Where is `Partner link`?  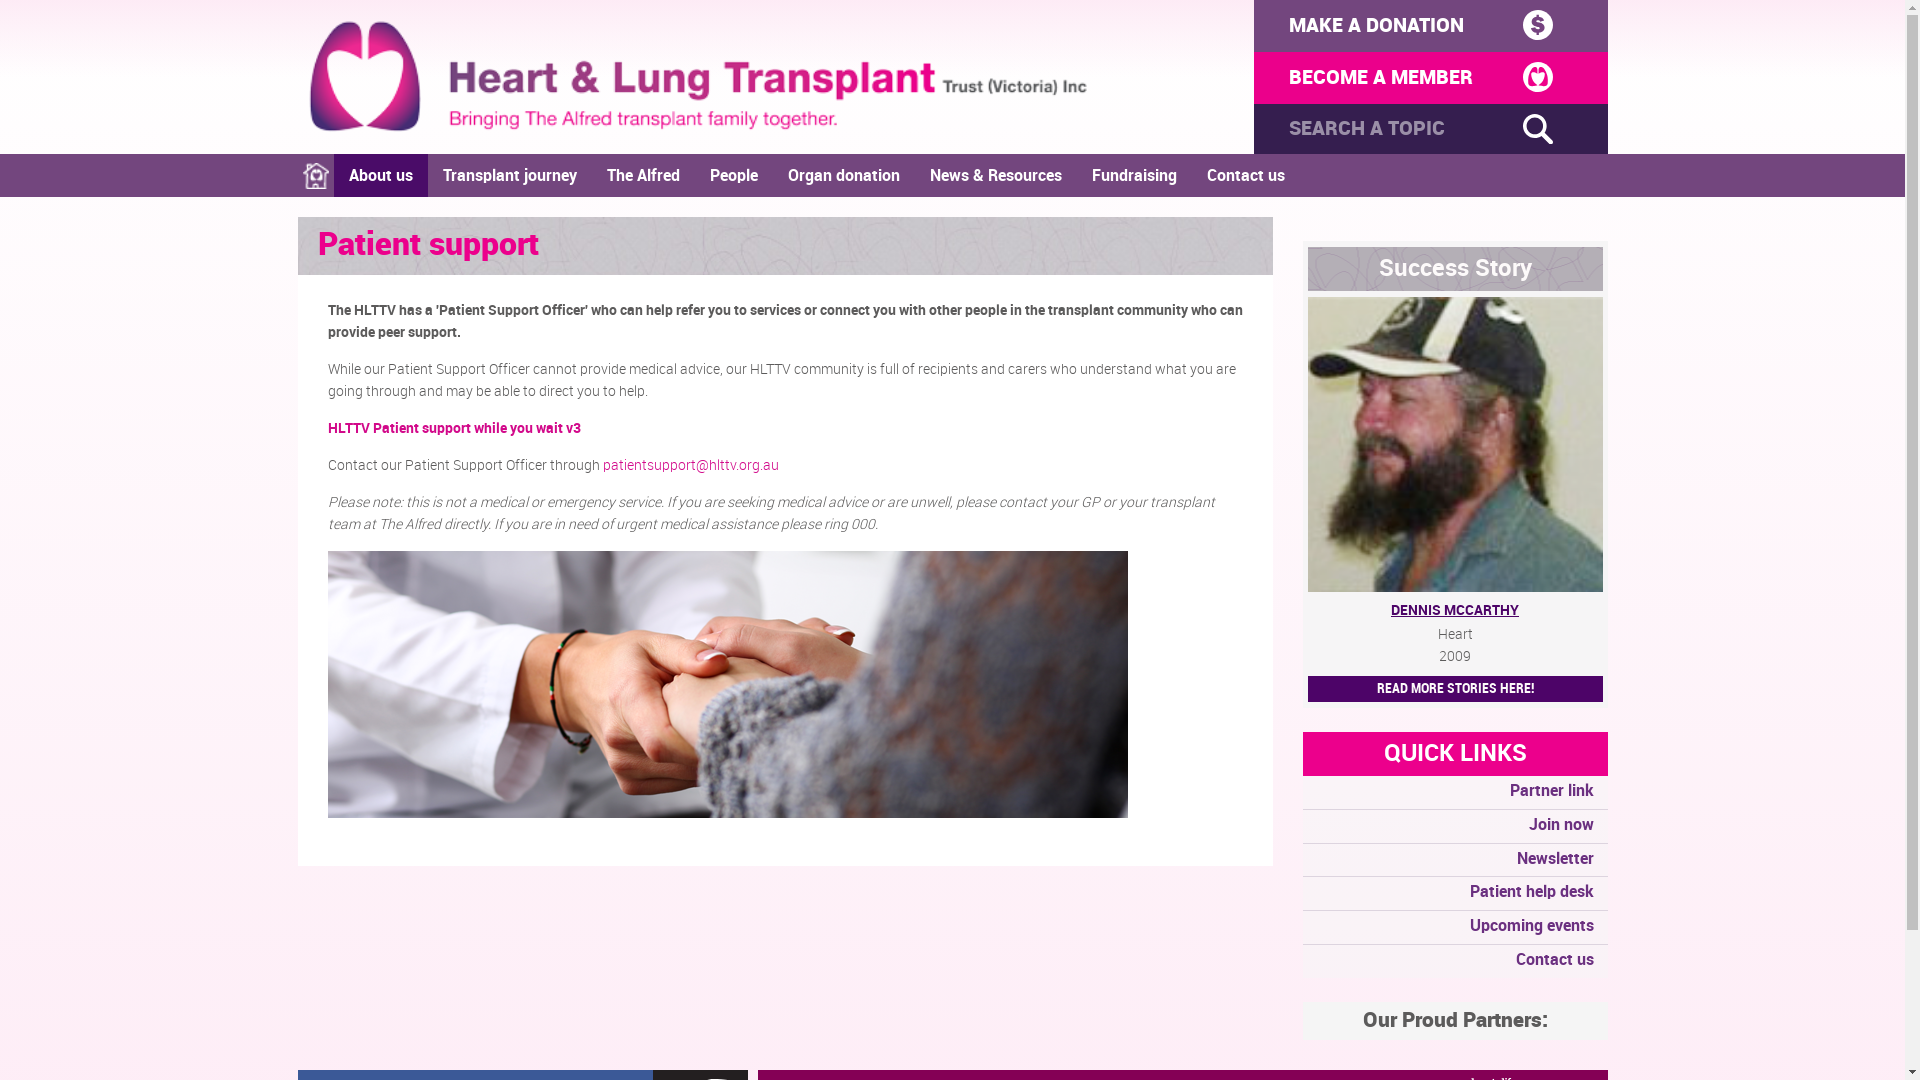
Partner link is located at coordinates (1454, 792).